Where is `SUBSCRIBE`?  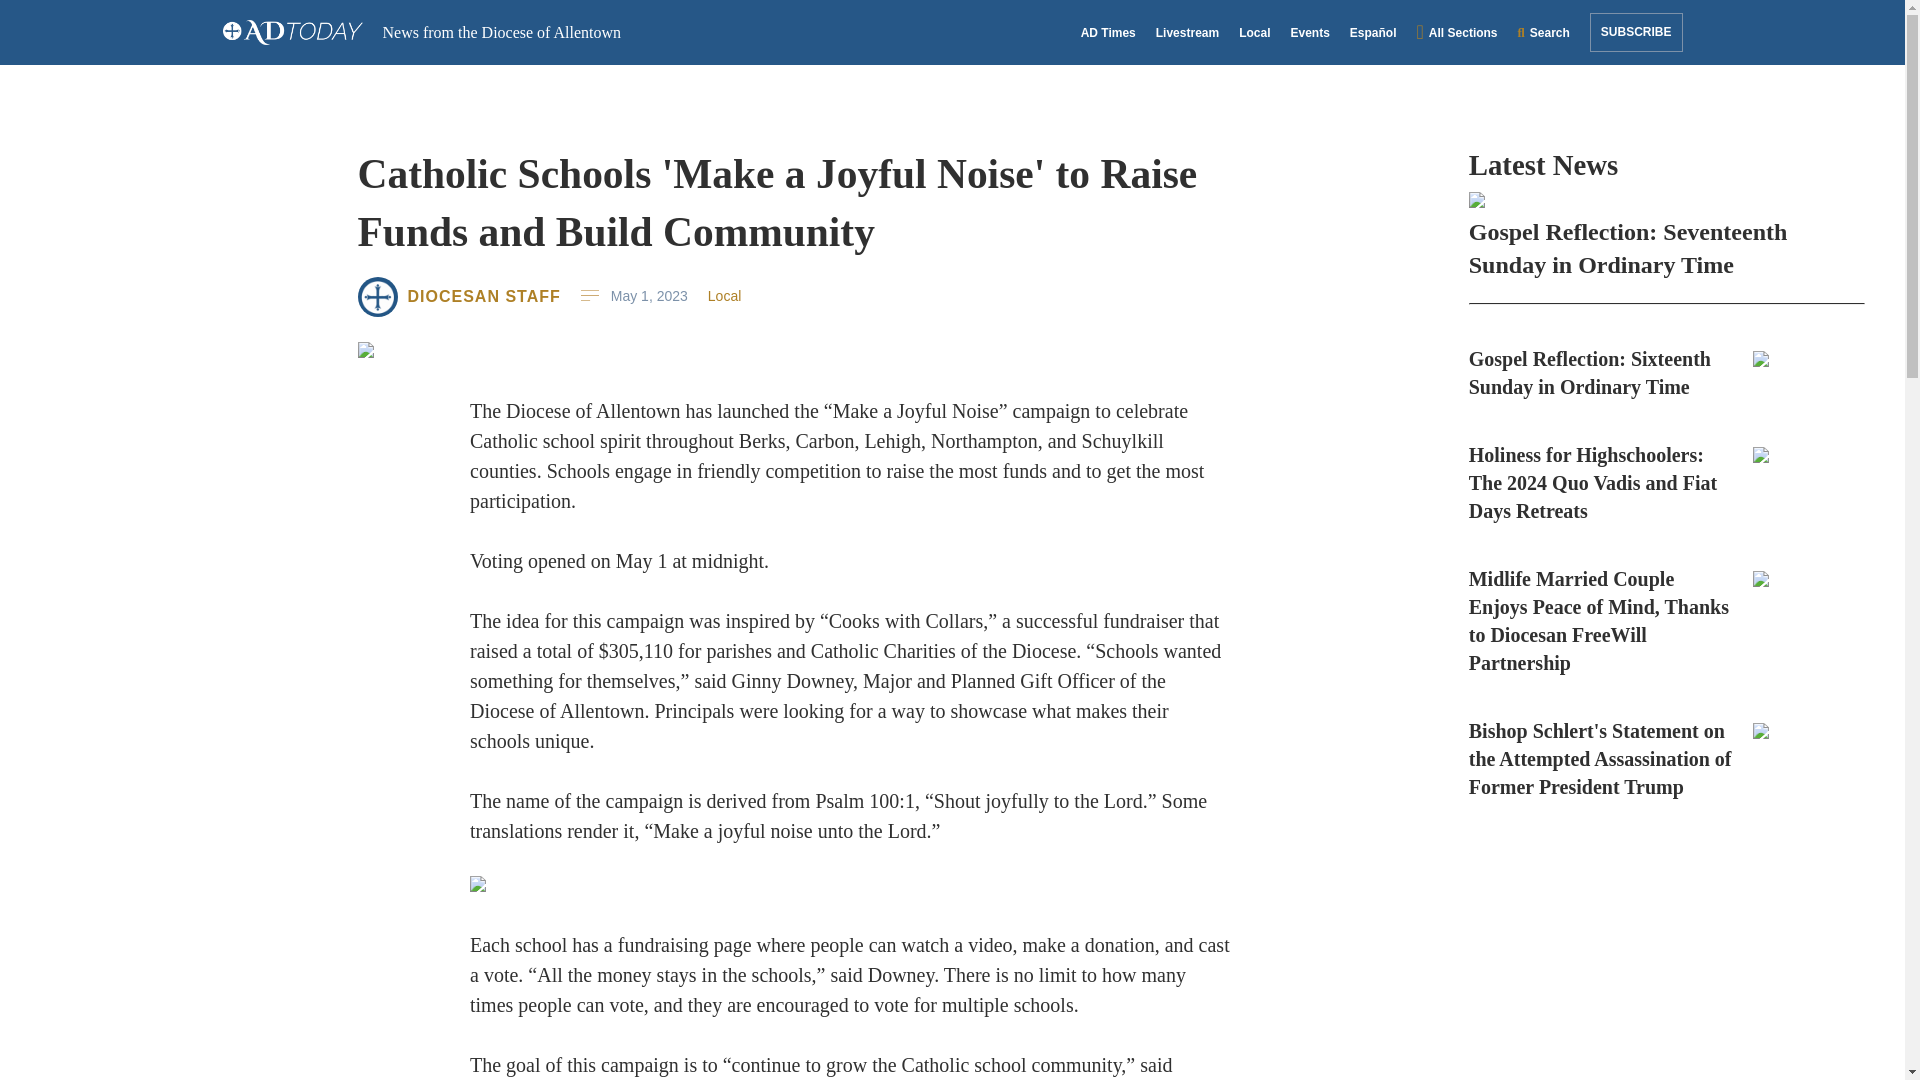
SUBSCRIBE is located at coordinates (1636, 32).